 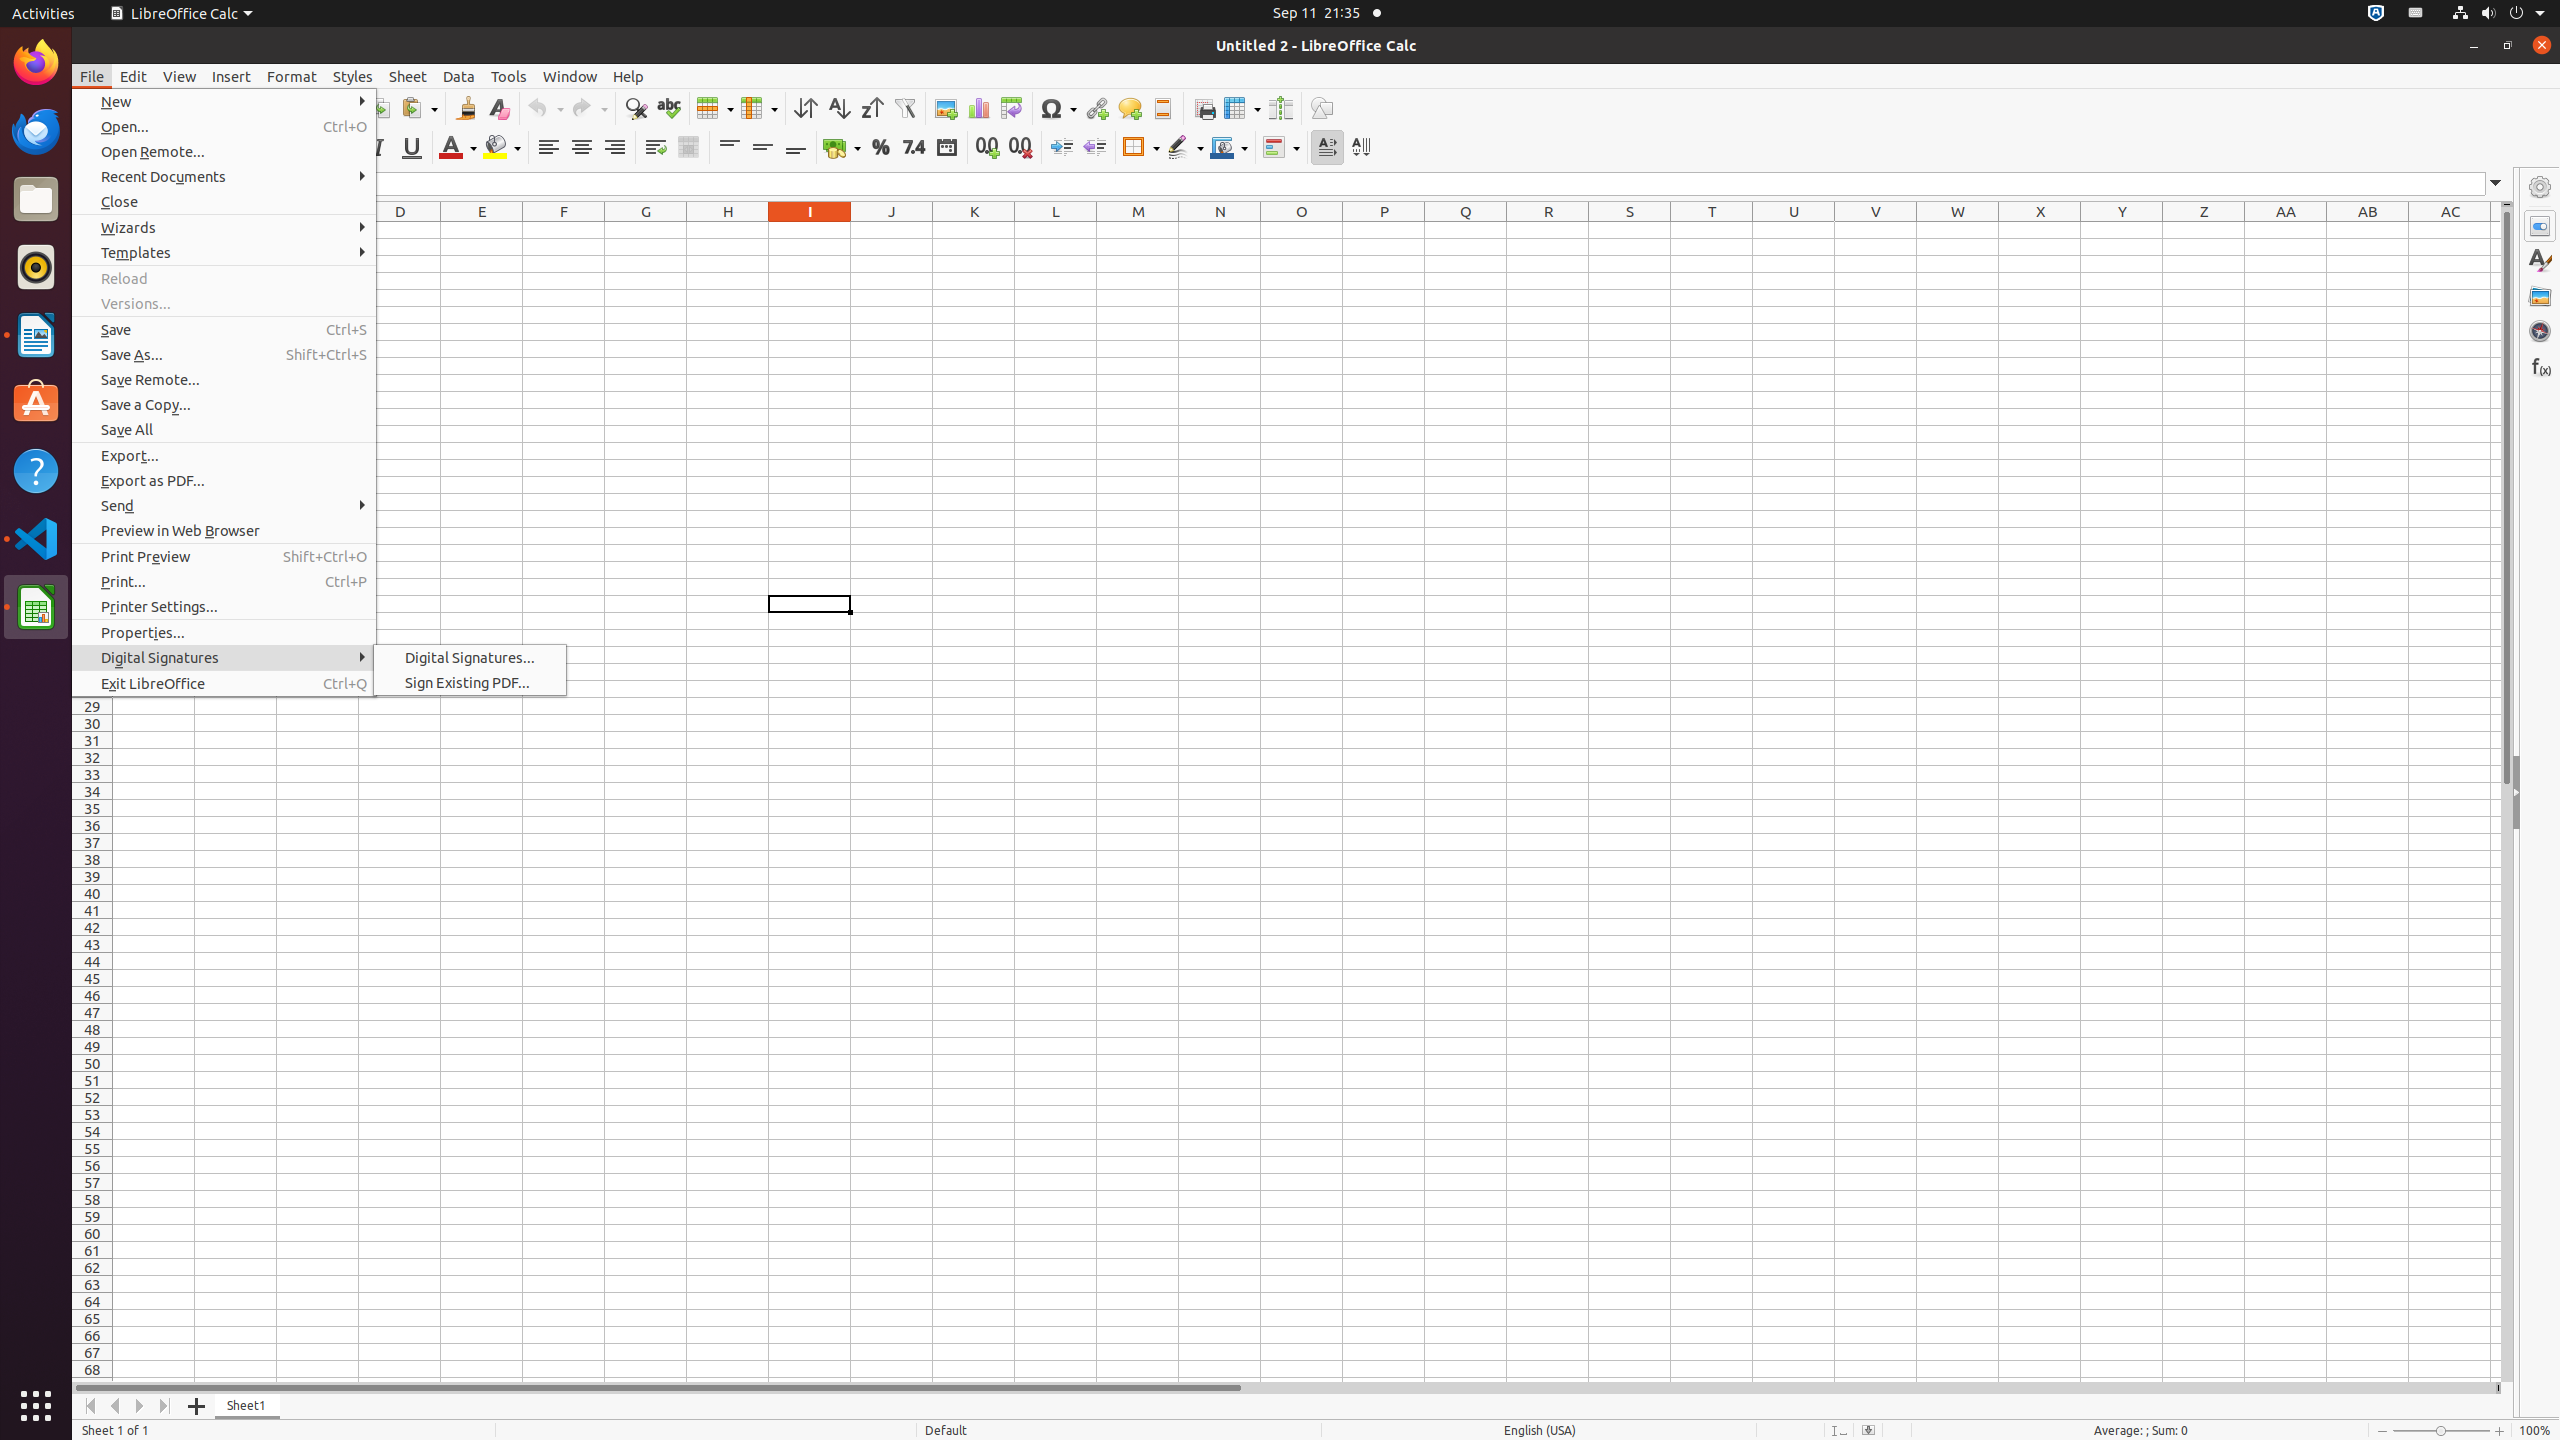 What do you see at coordinates (656, 148) in the screenshot?
I see `Wrap Text` at bounding box center [656, 148].